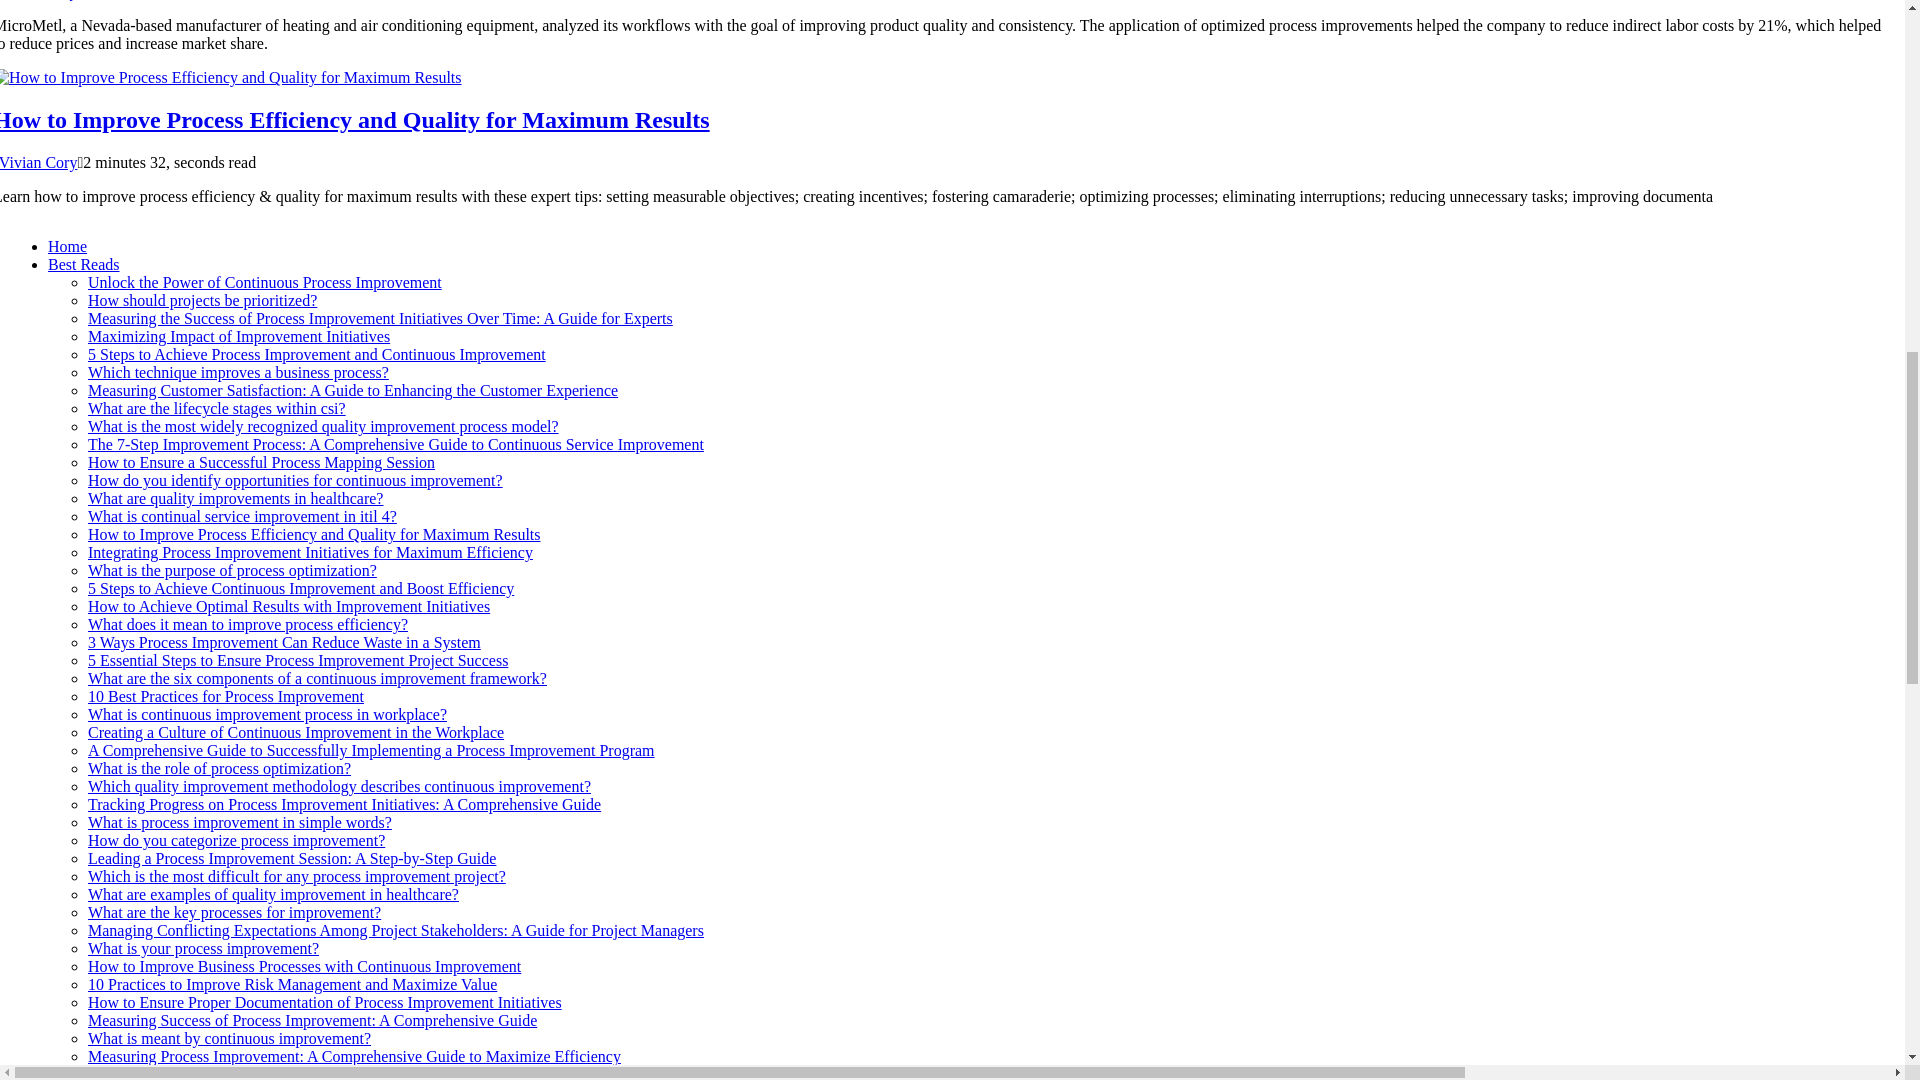 The width and height of the screenshot is (1920, 1080). I want to click on Which technique improves a business process?, so click(238, 372).